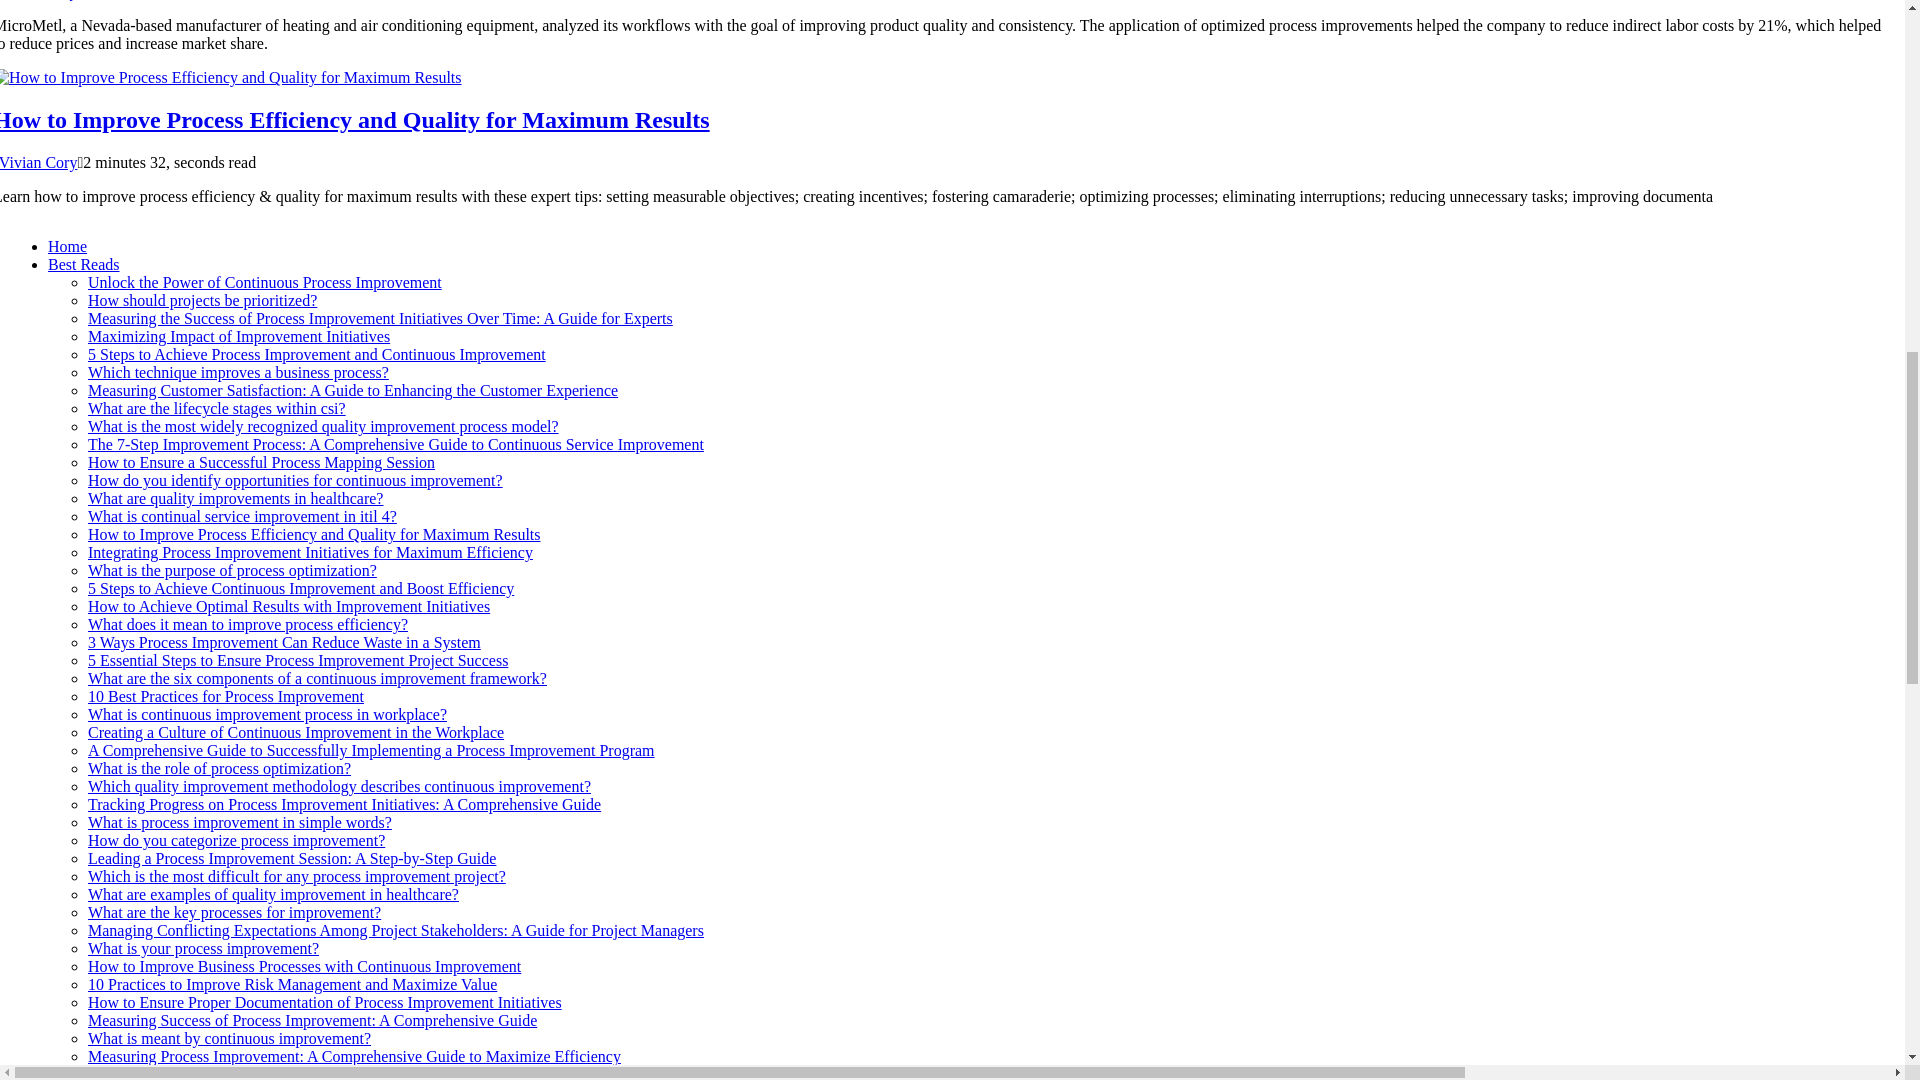 The width and height of the screenshot is (1920, 1080). I want to click on Which technique improves a business process?, so click(238, 372).